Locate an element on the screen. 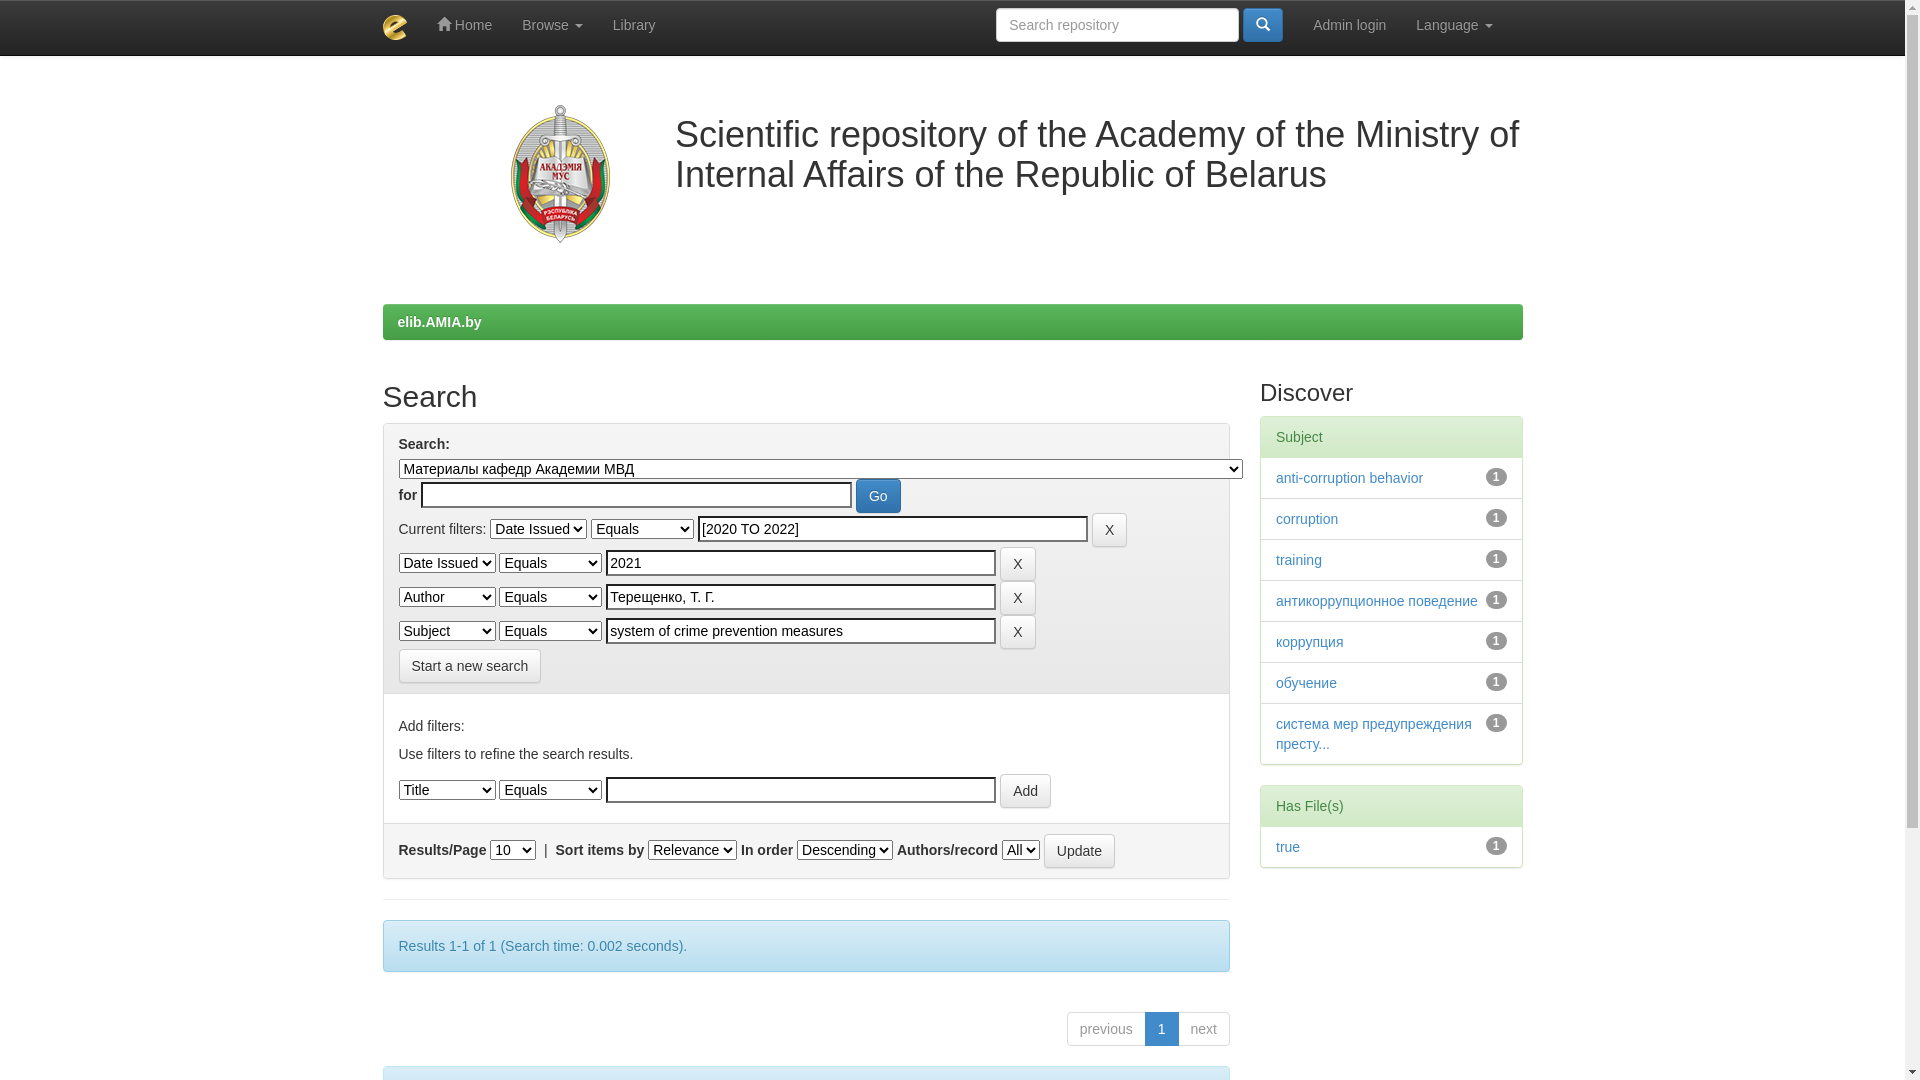  Library is located at coordinates (634, 25).